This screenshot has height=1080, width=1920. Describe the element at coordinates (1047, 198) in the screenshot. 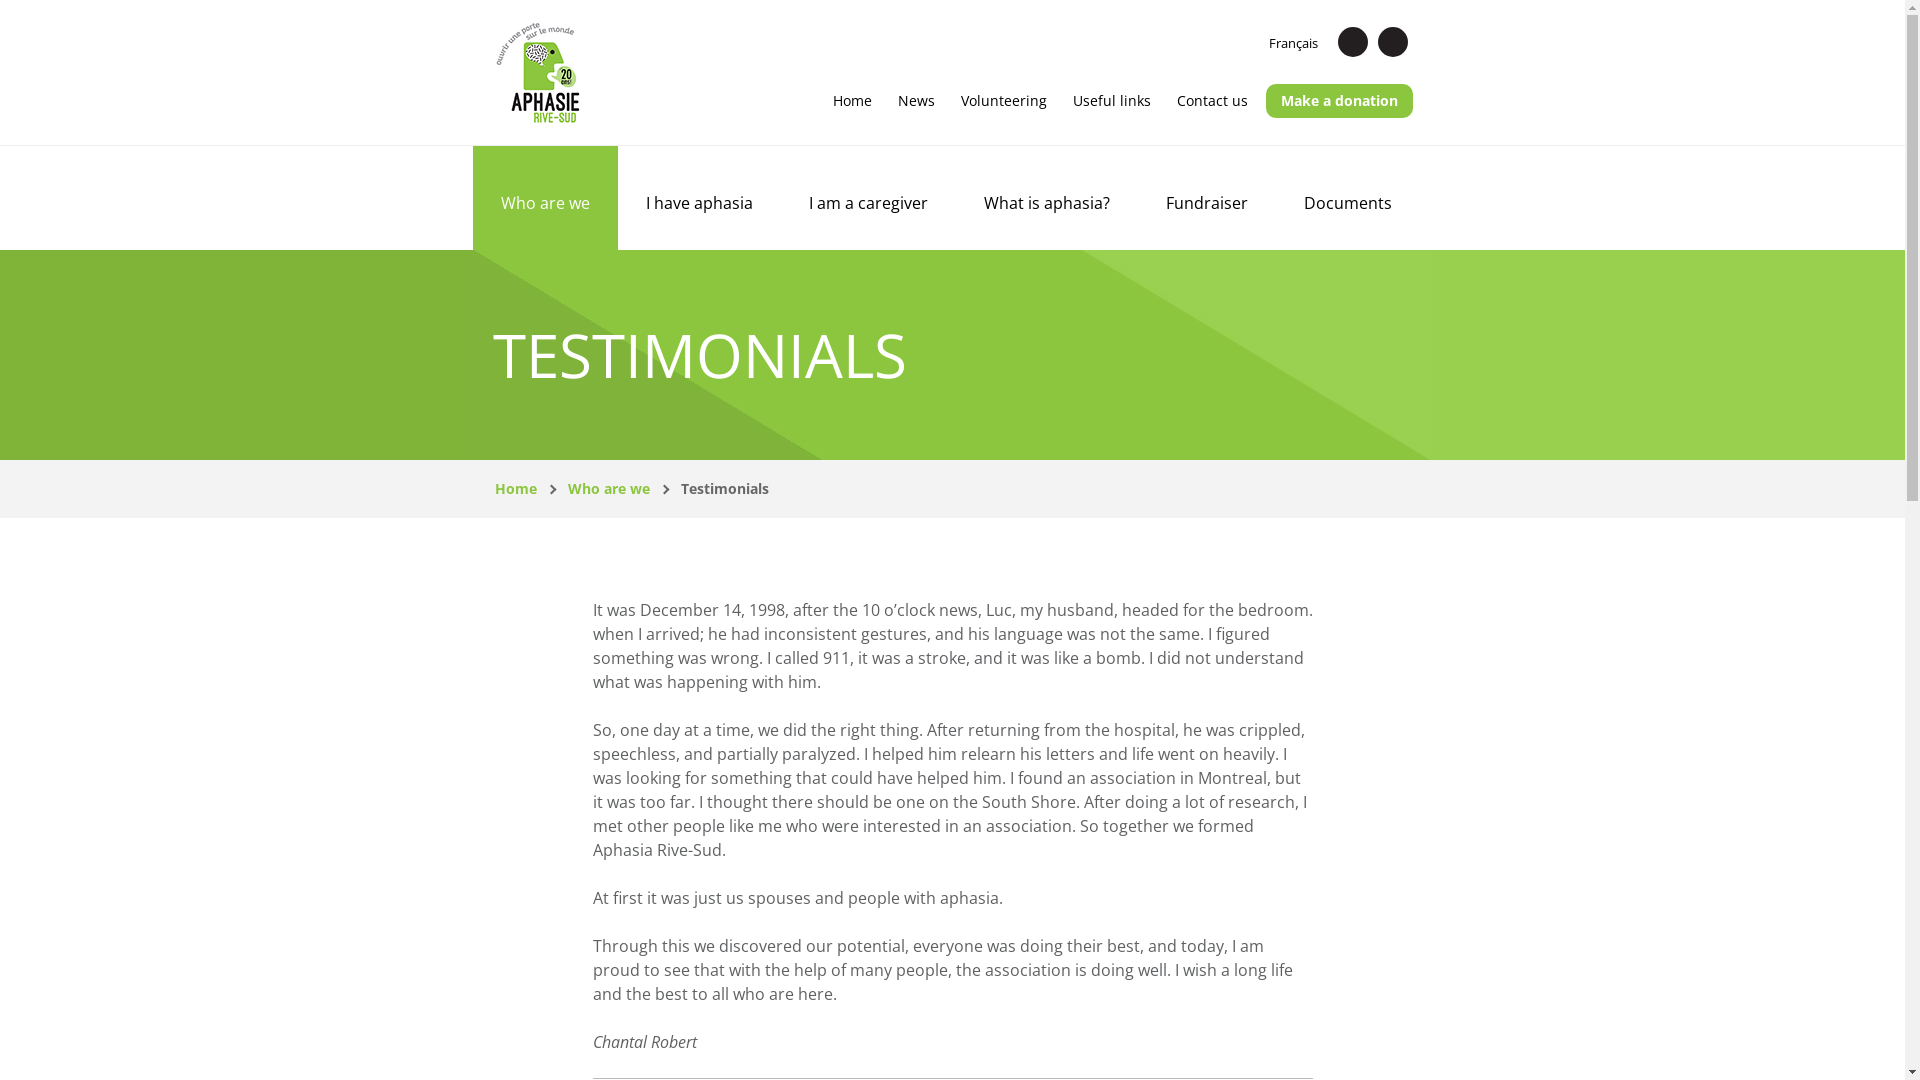

I see `What is aphasia?` at that location.